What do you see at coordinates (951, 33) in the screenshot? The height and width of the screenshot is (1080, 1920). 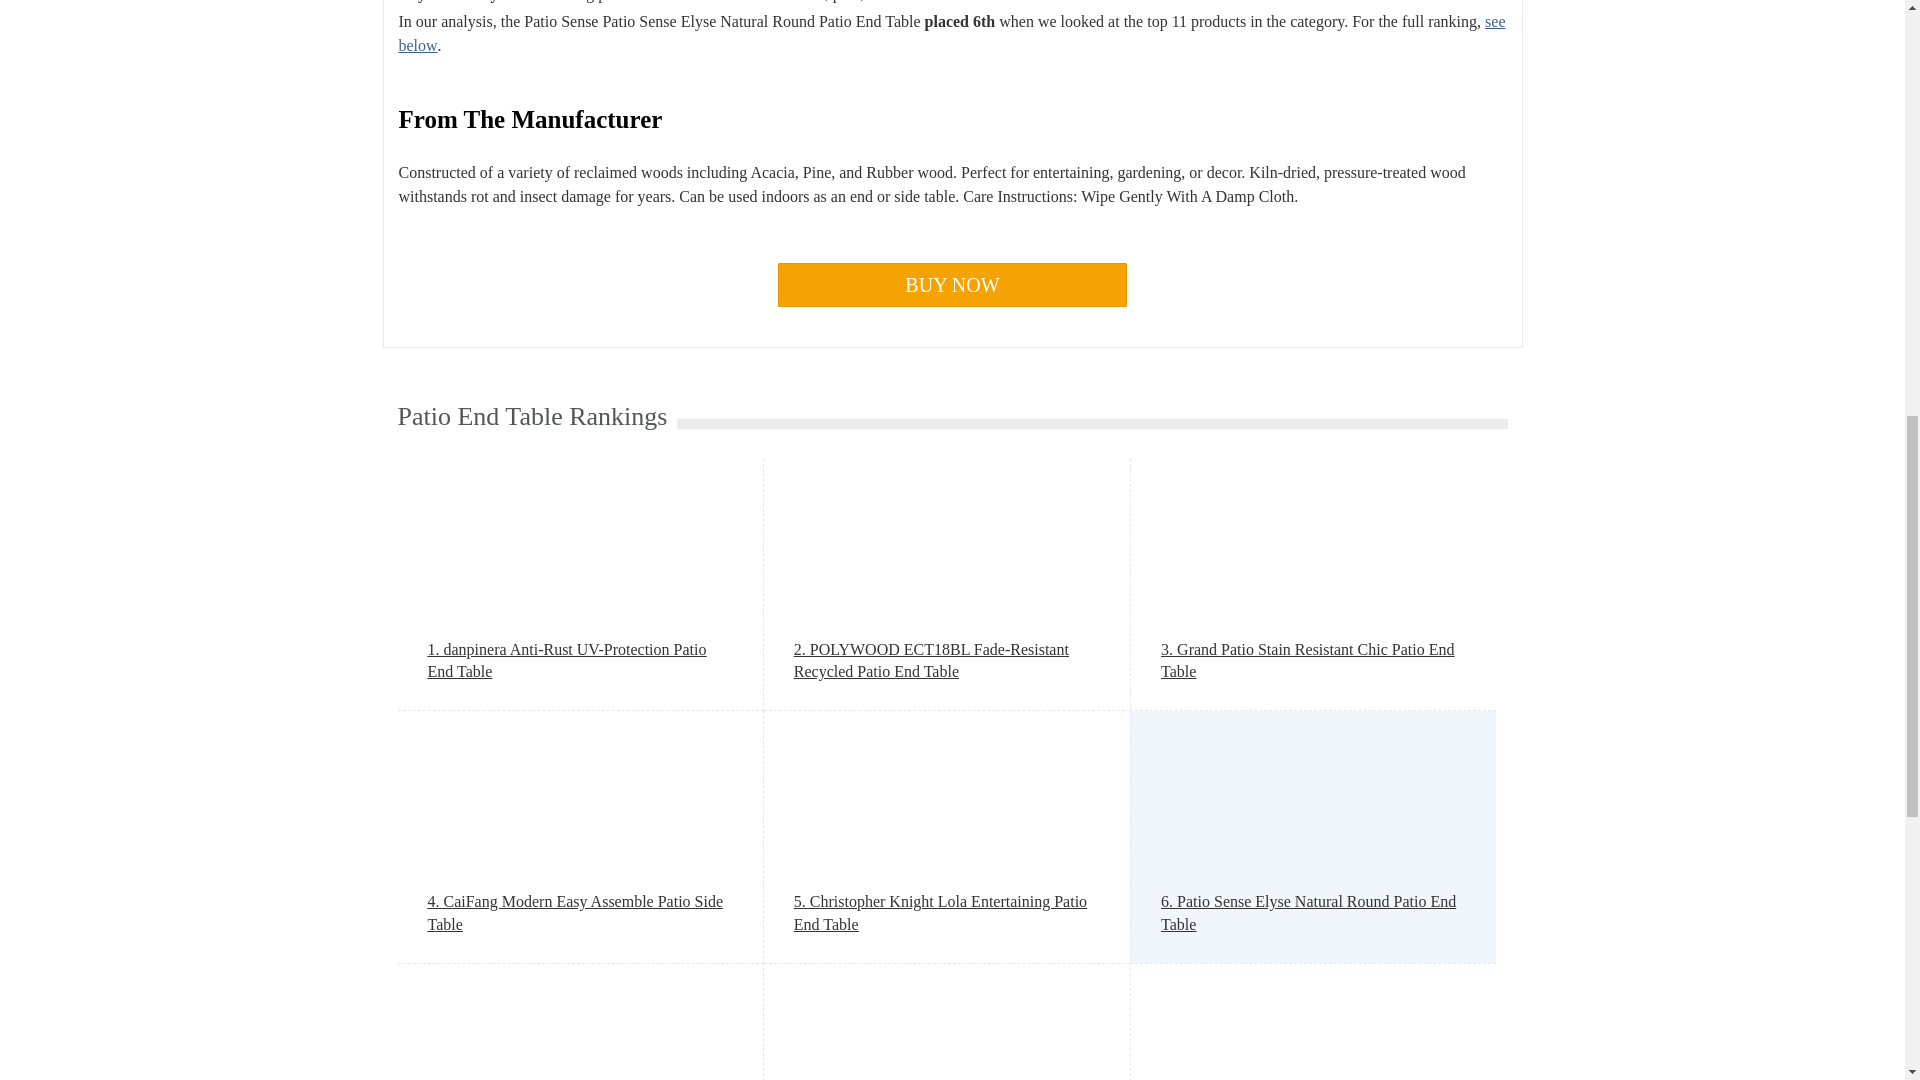 I see `see below` at bounding box center [951, 33].